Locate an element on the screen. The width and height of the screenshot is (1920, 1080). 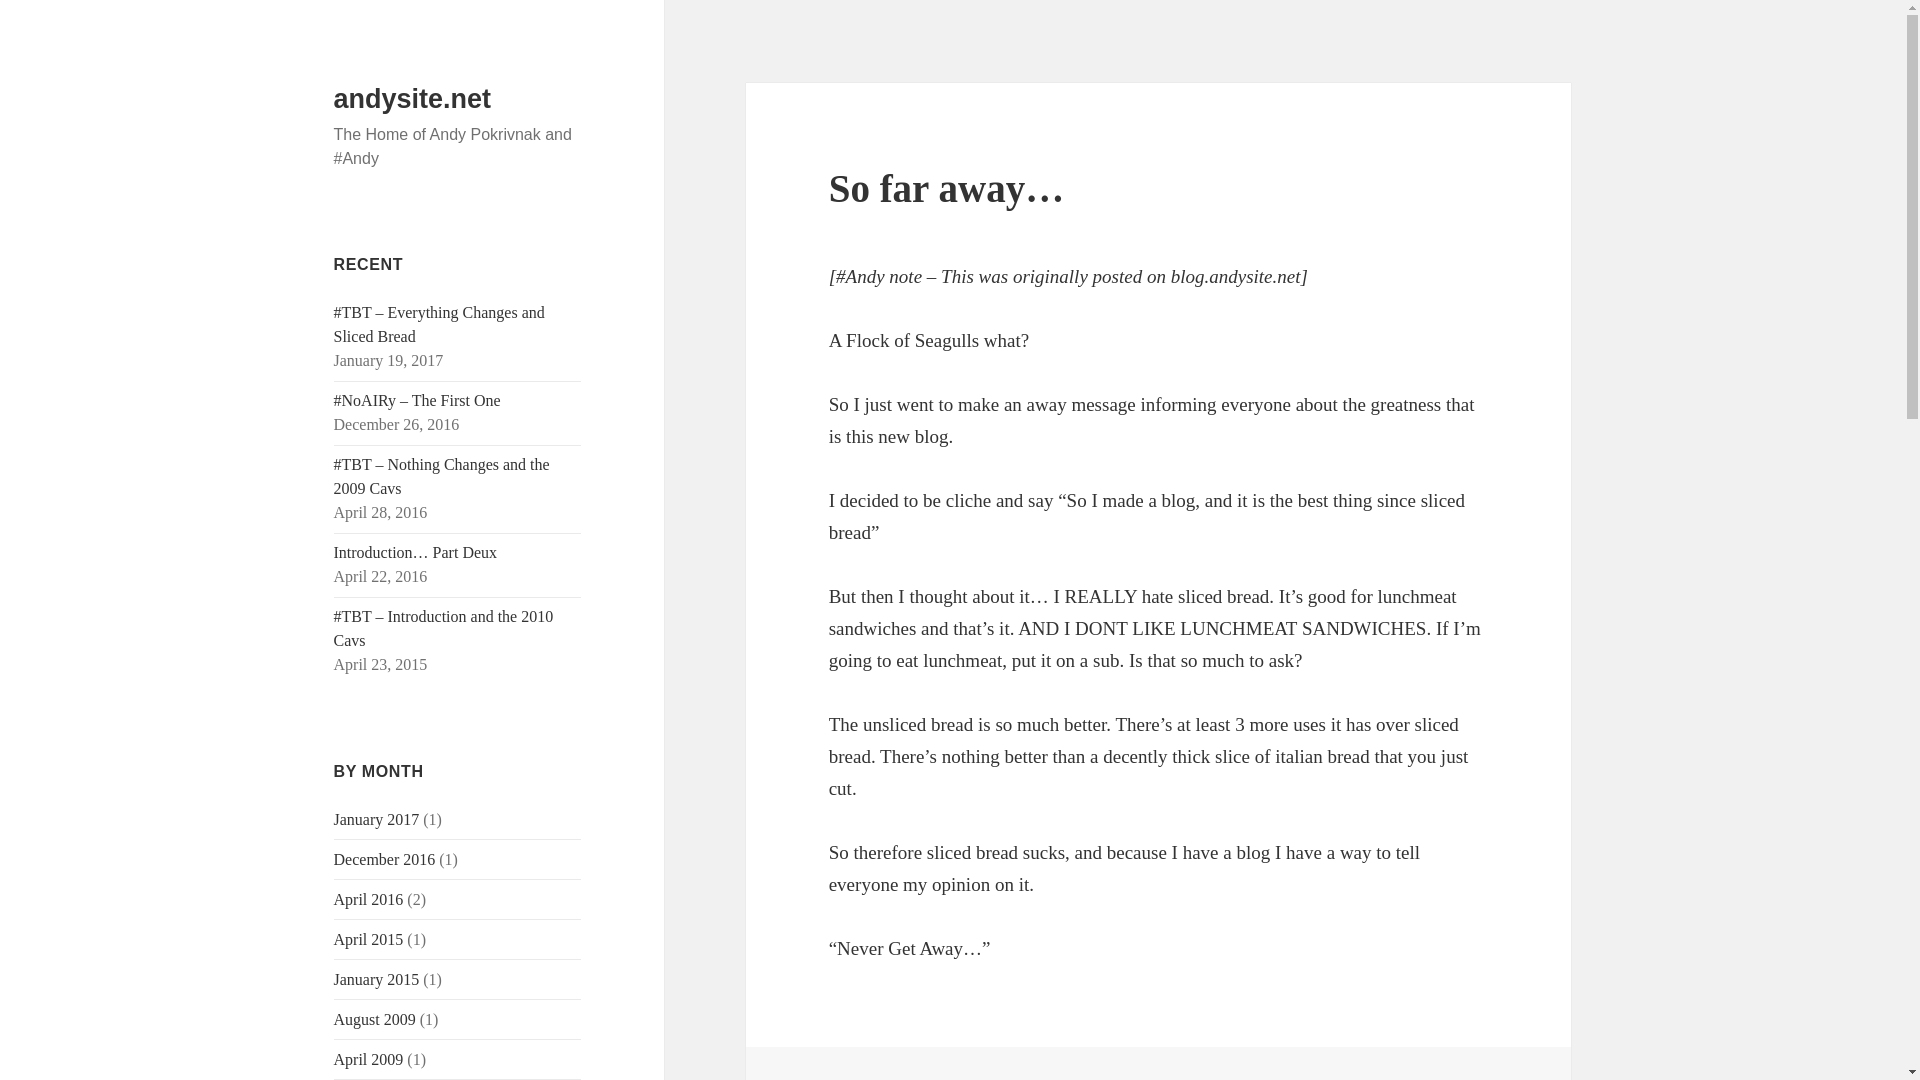
April 2016 is located at coordinates (368, 900).